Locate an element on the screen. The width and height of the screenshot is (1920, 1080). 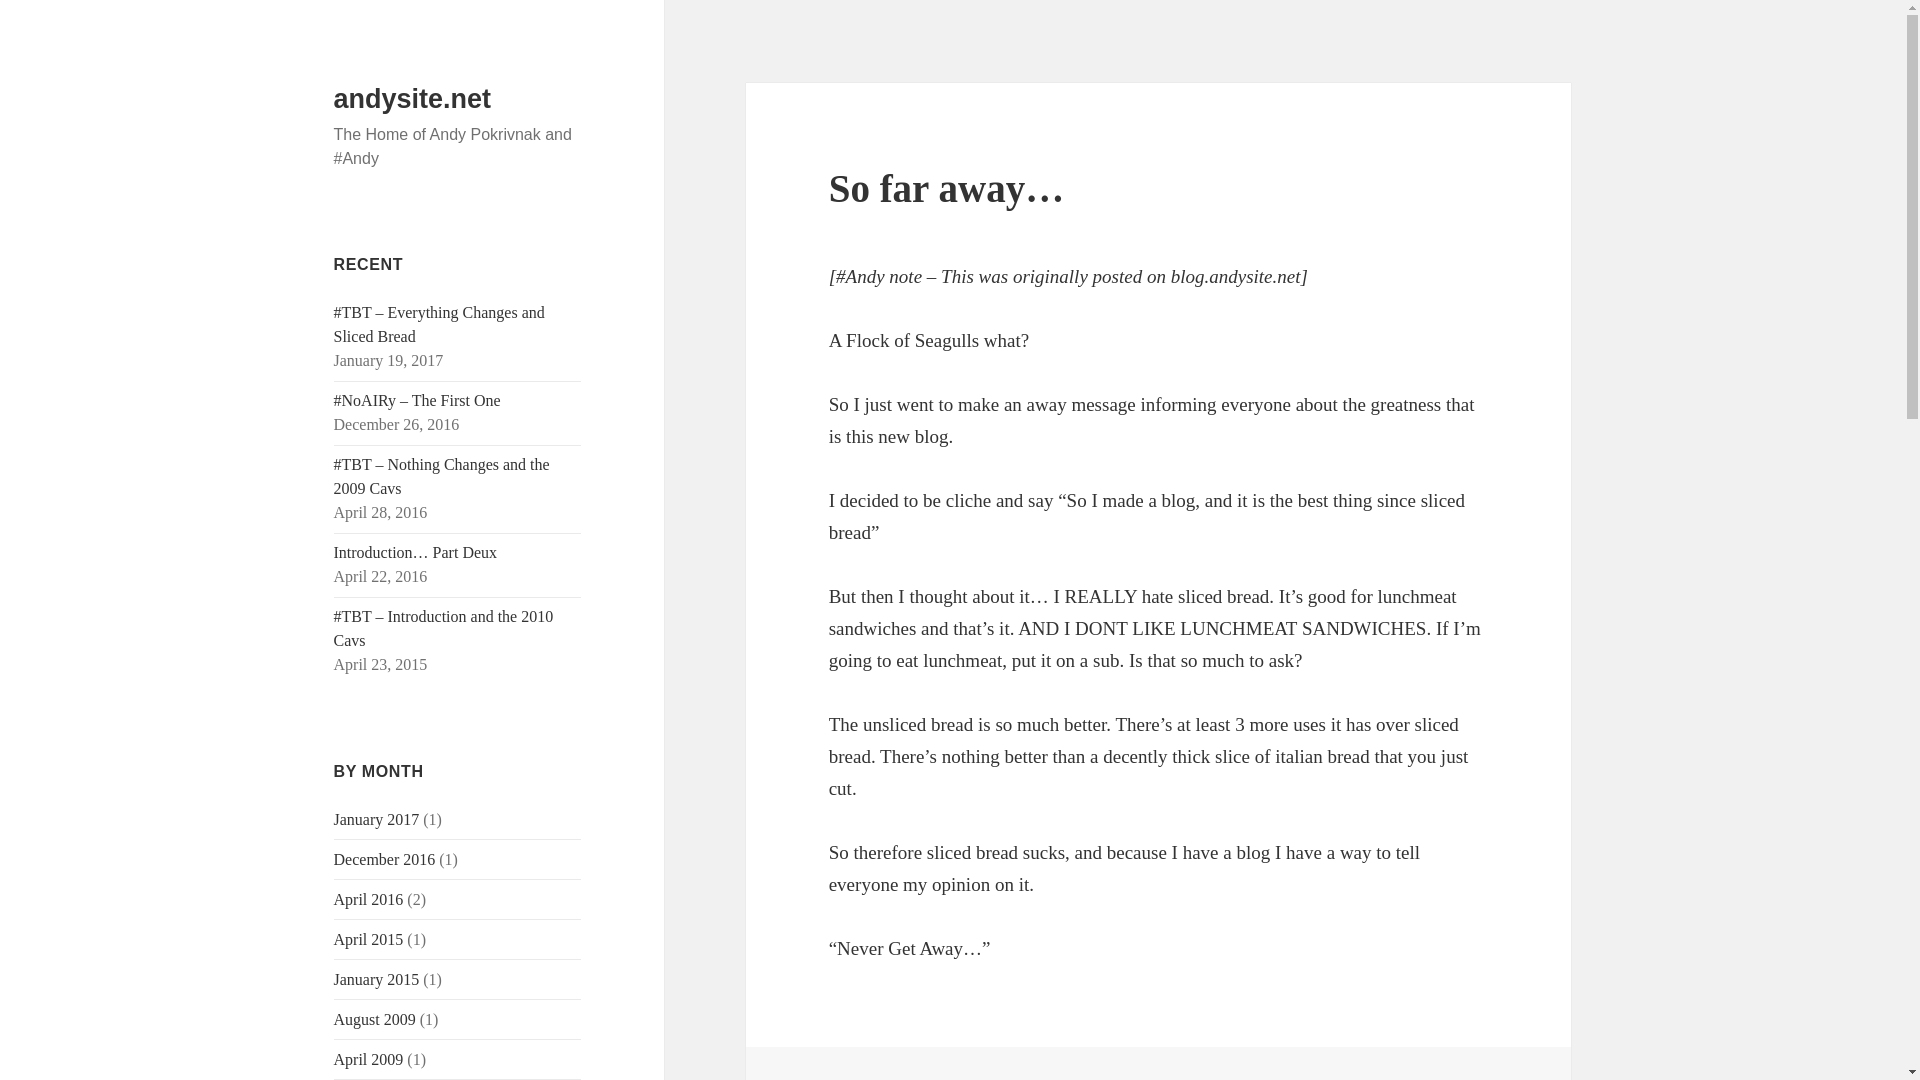
April 2016 is located at coordinates (368, 900).